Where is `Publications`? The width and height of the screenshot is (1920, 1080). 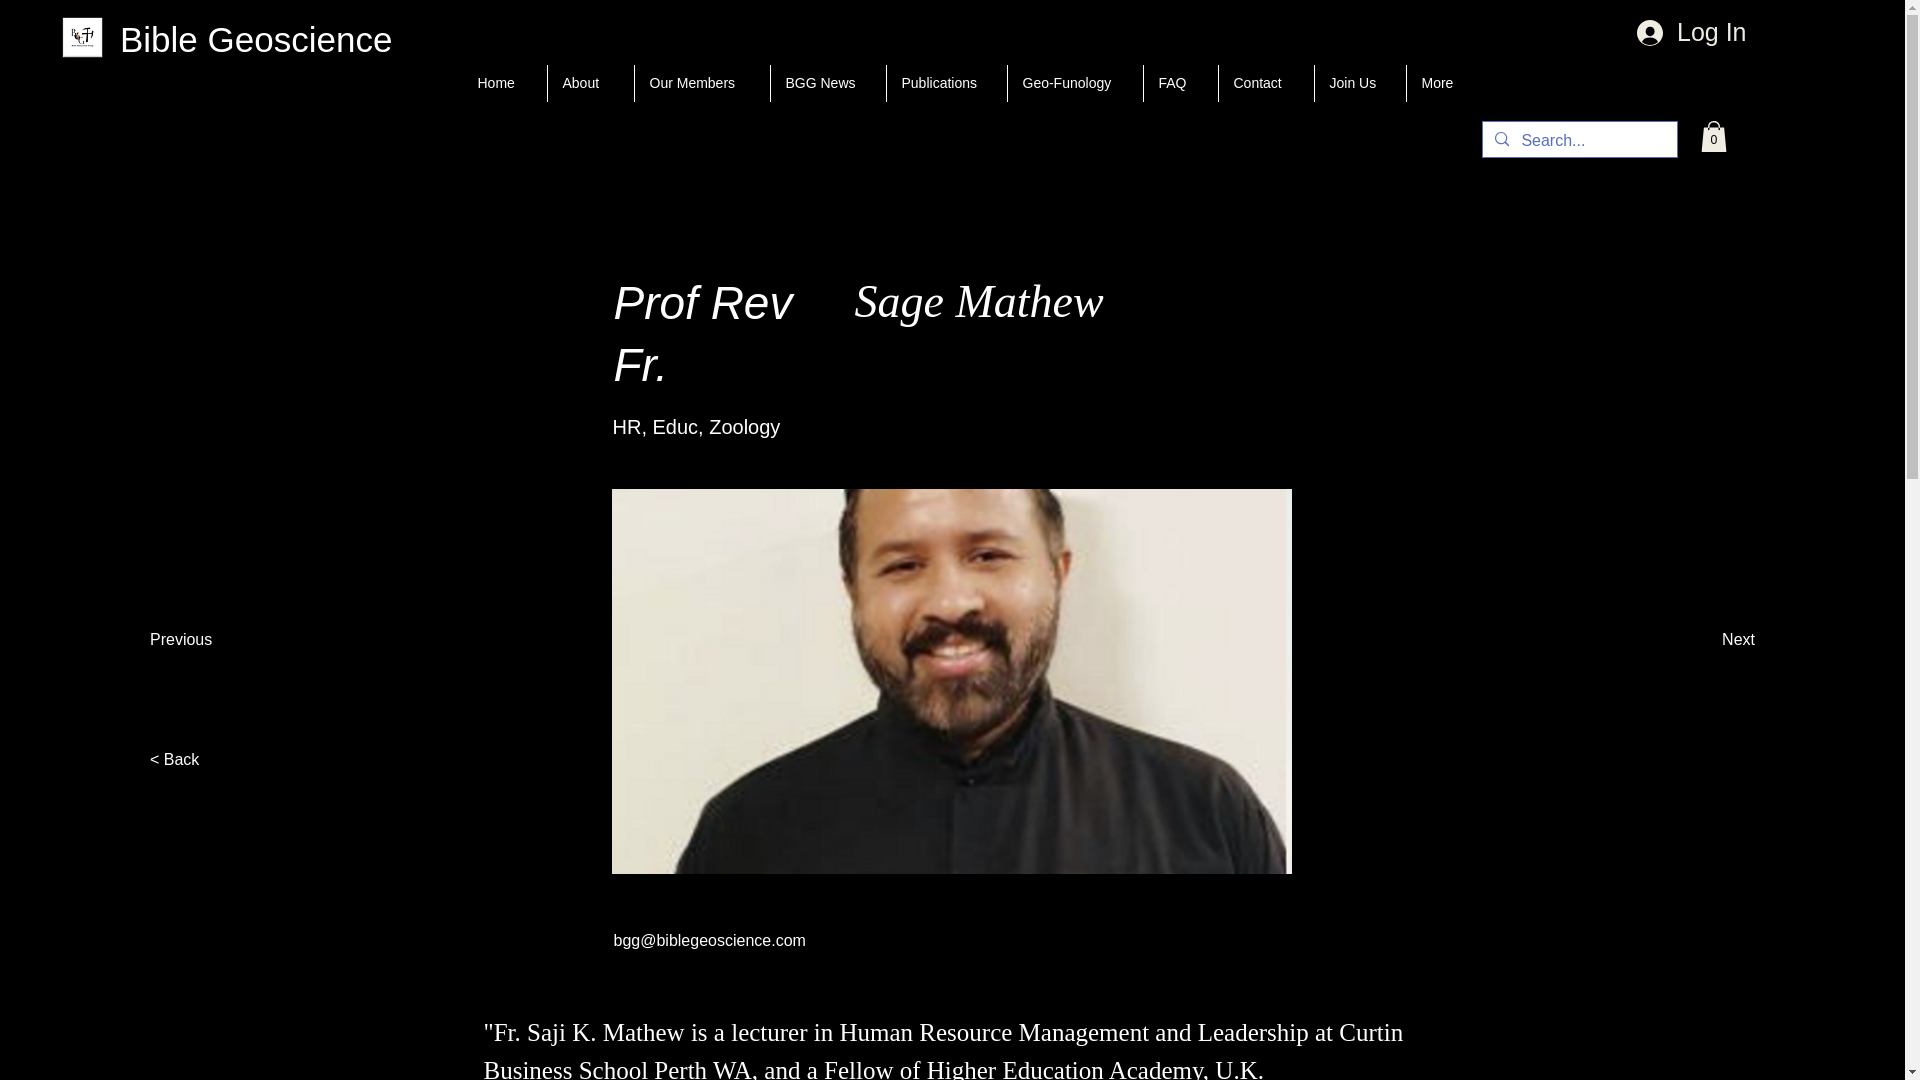 Publications is located at coordinates (946, 82).